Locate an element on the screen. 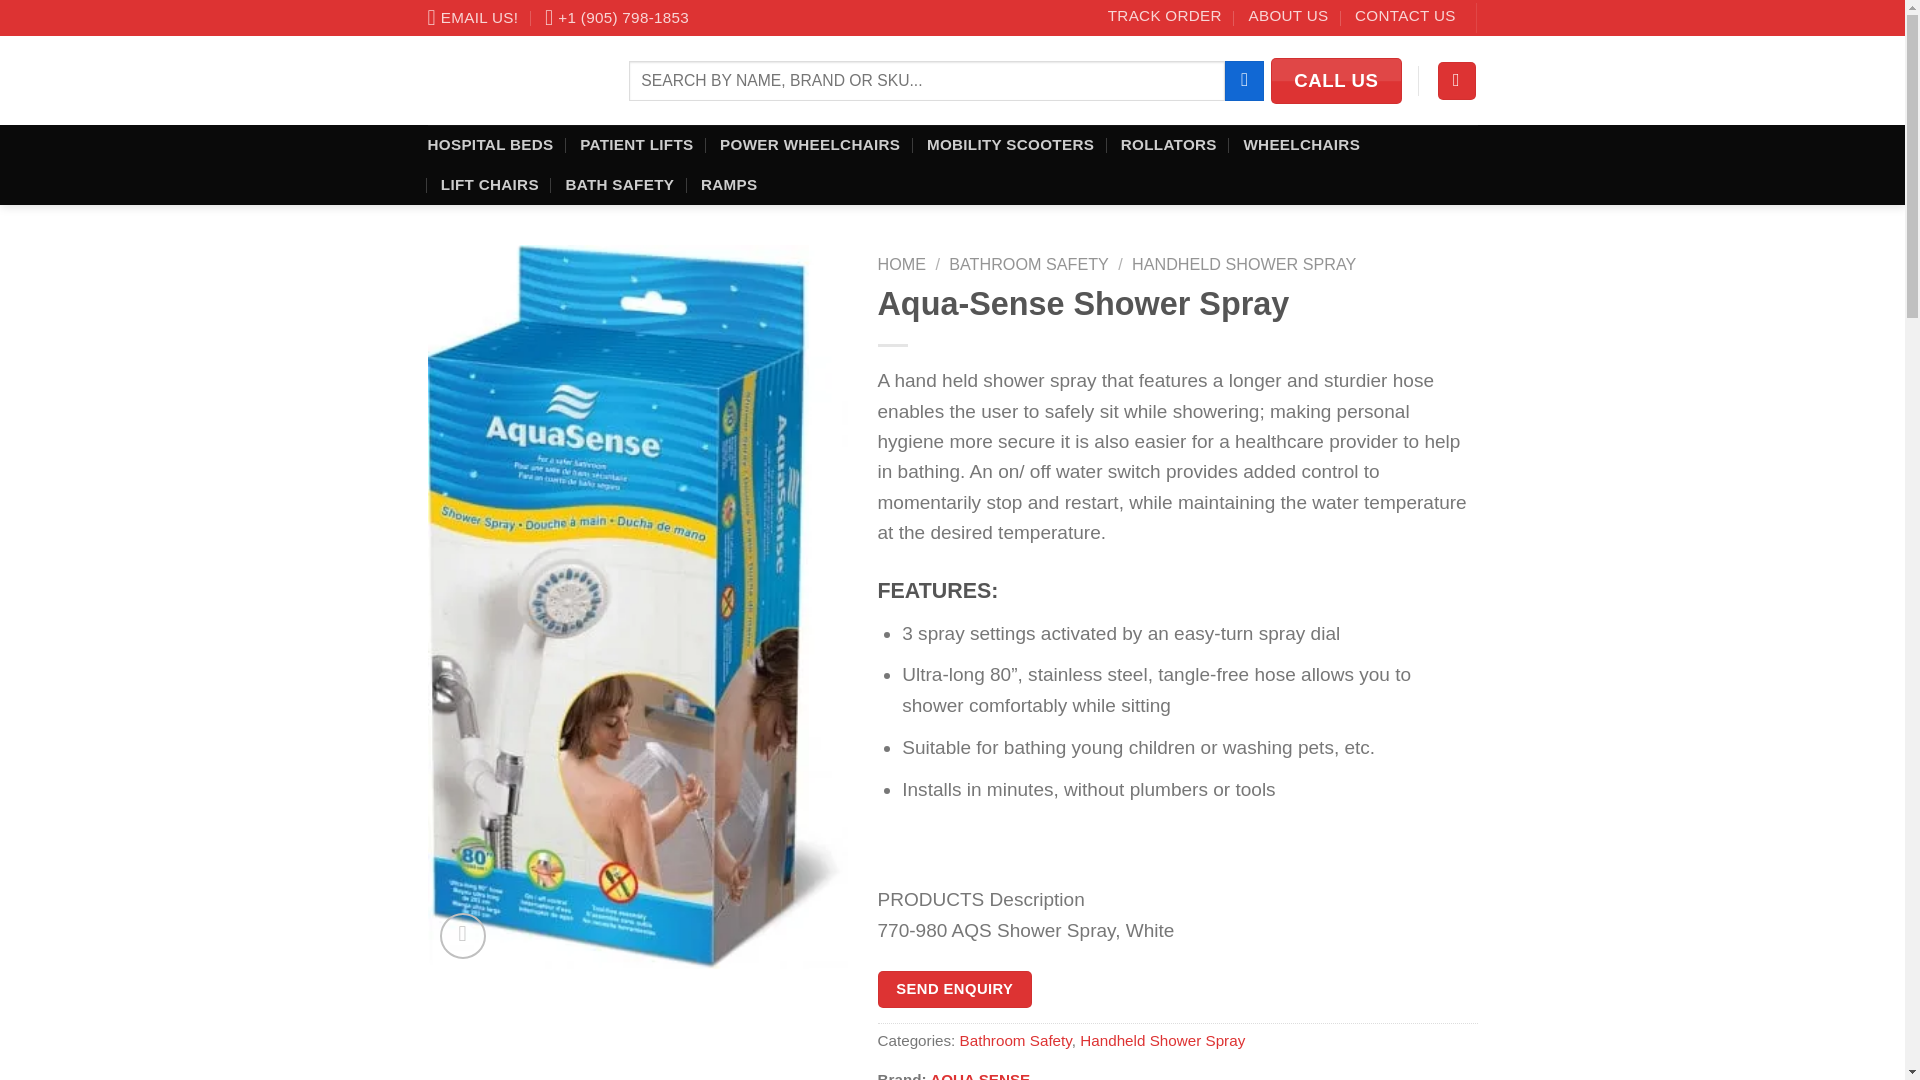 The height and width of the screenshot is (1080, 1920). CONTACT US is located at coordinates (1405, 16).